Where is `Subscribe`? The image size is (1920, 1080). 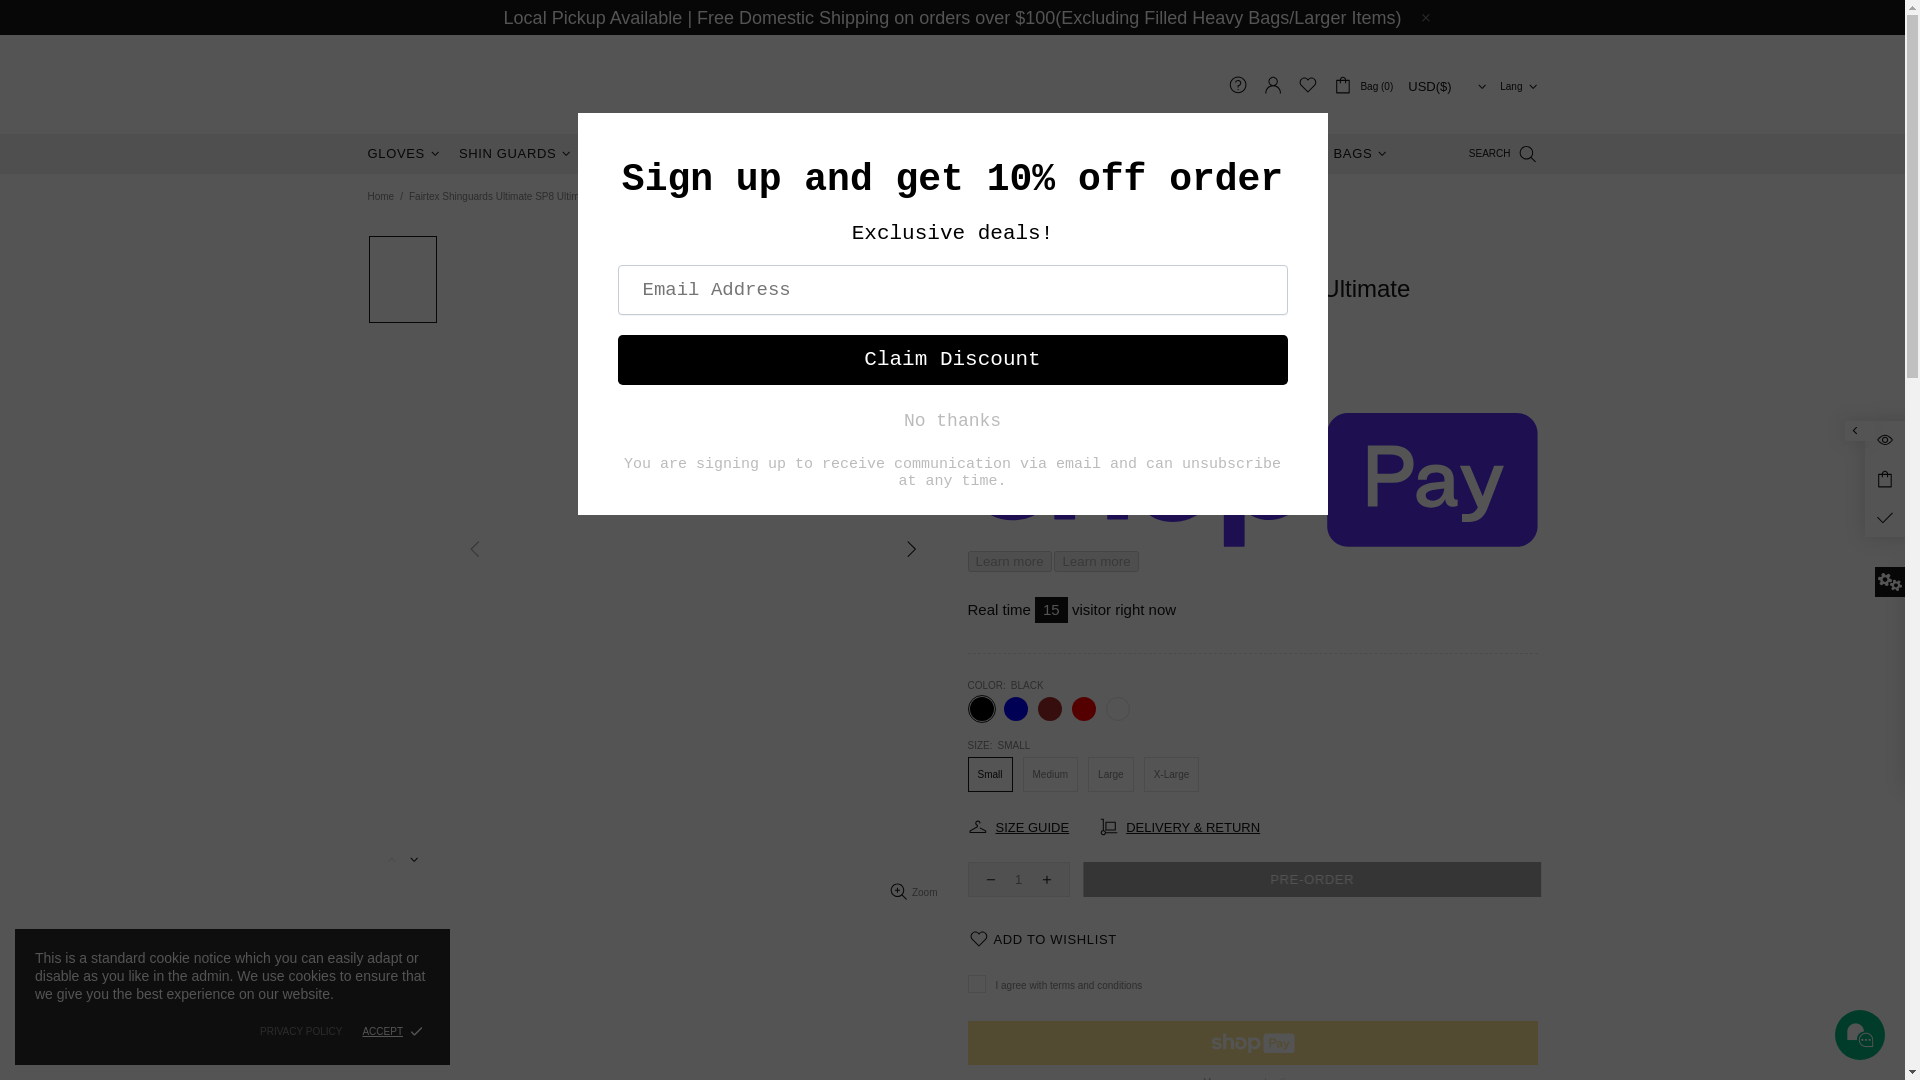
Subscribe is located at coordinates (1476, 560).